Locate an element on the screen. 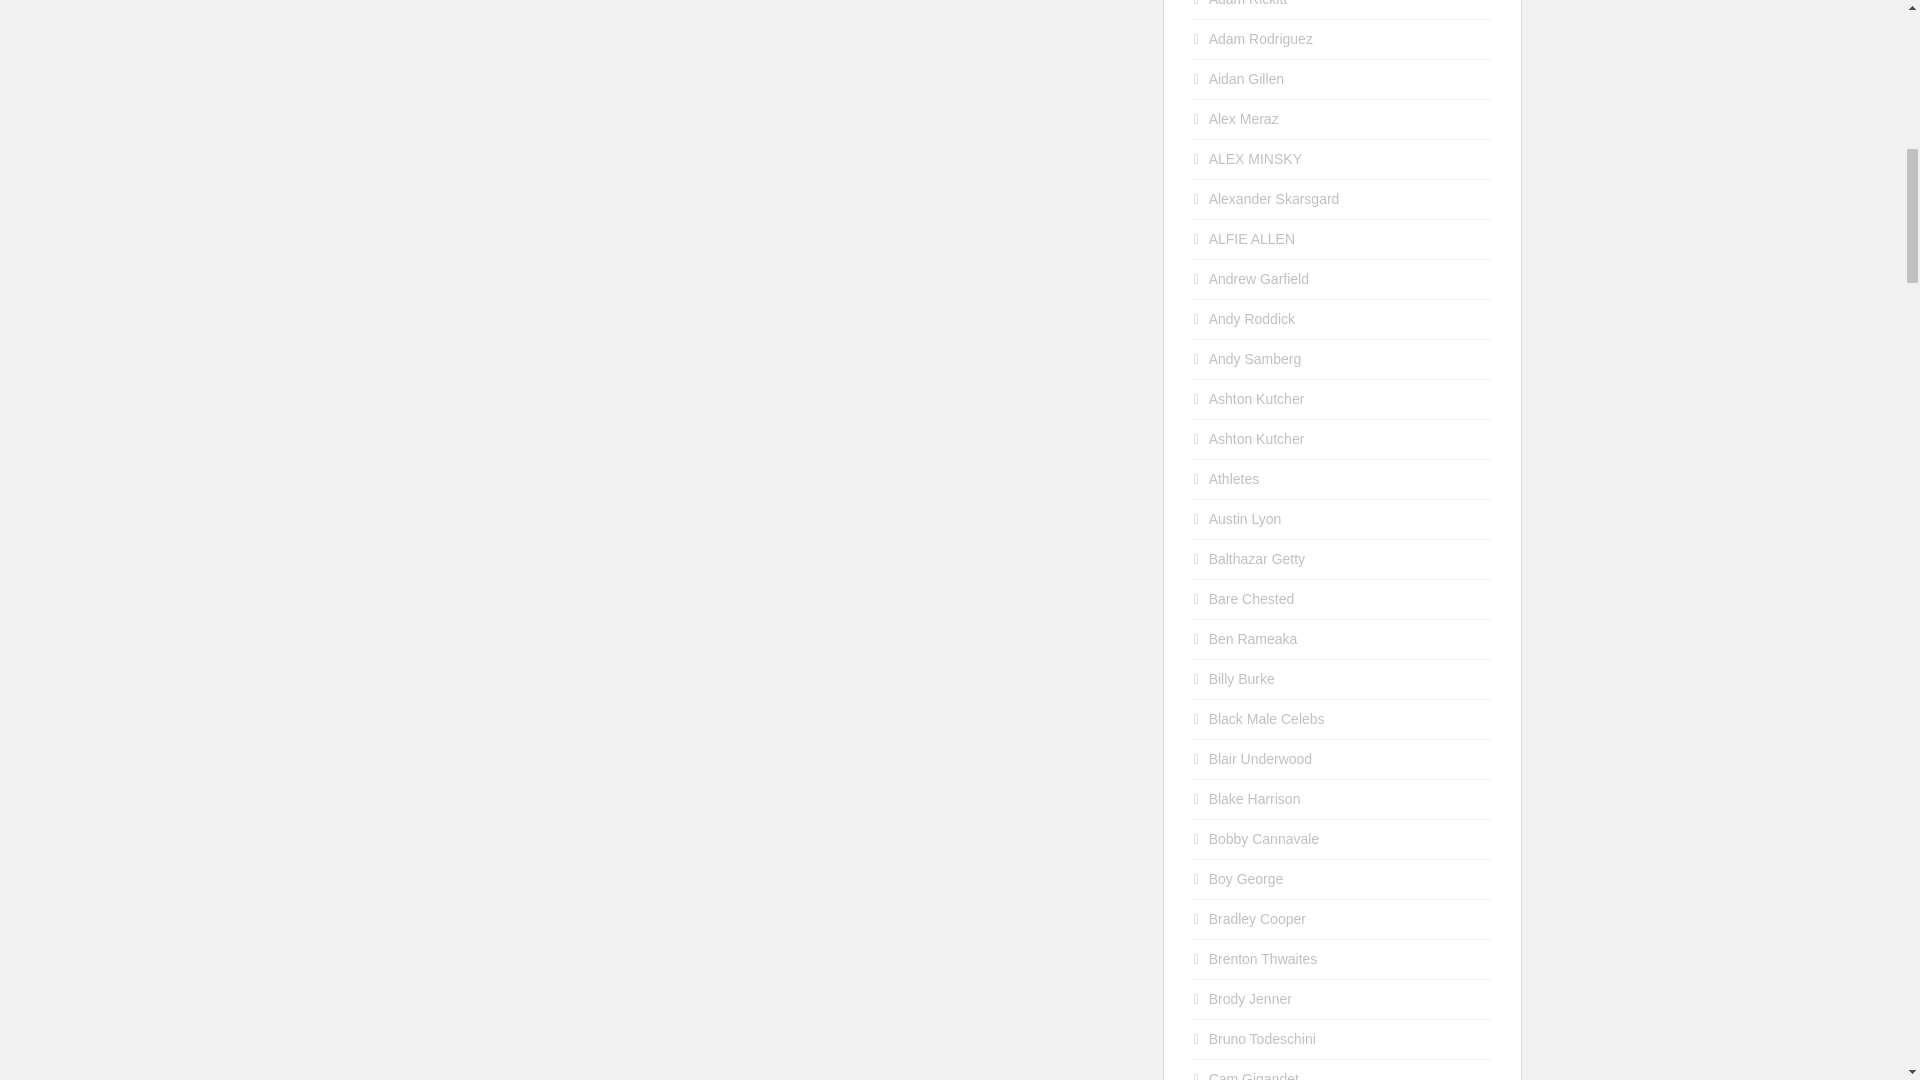  Andy Roddick is located at coordinates (1252, 319).